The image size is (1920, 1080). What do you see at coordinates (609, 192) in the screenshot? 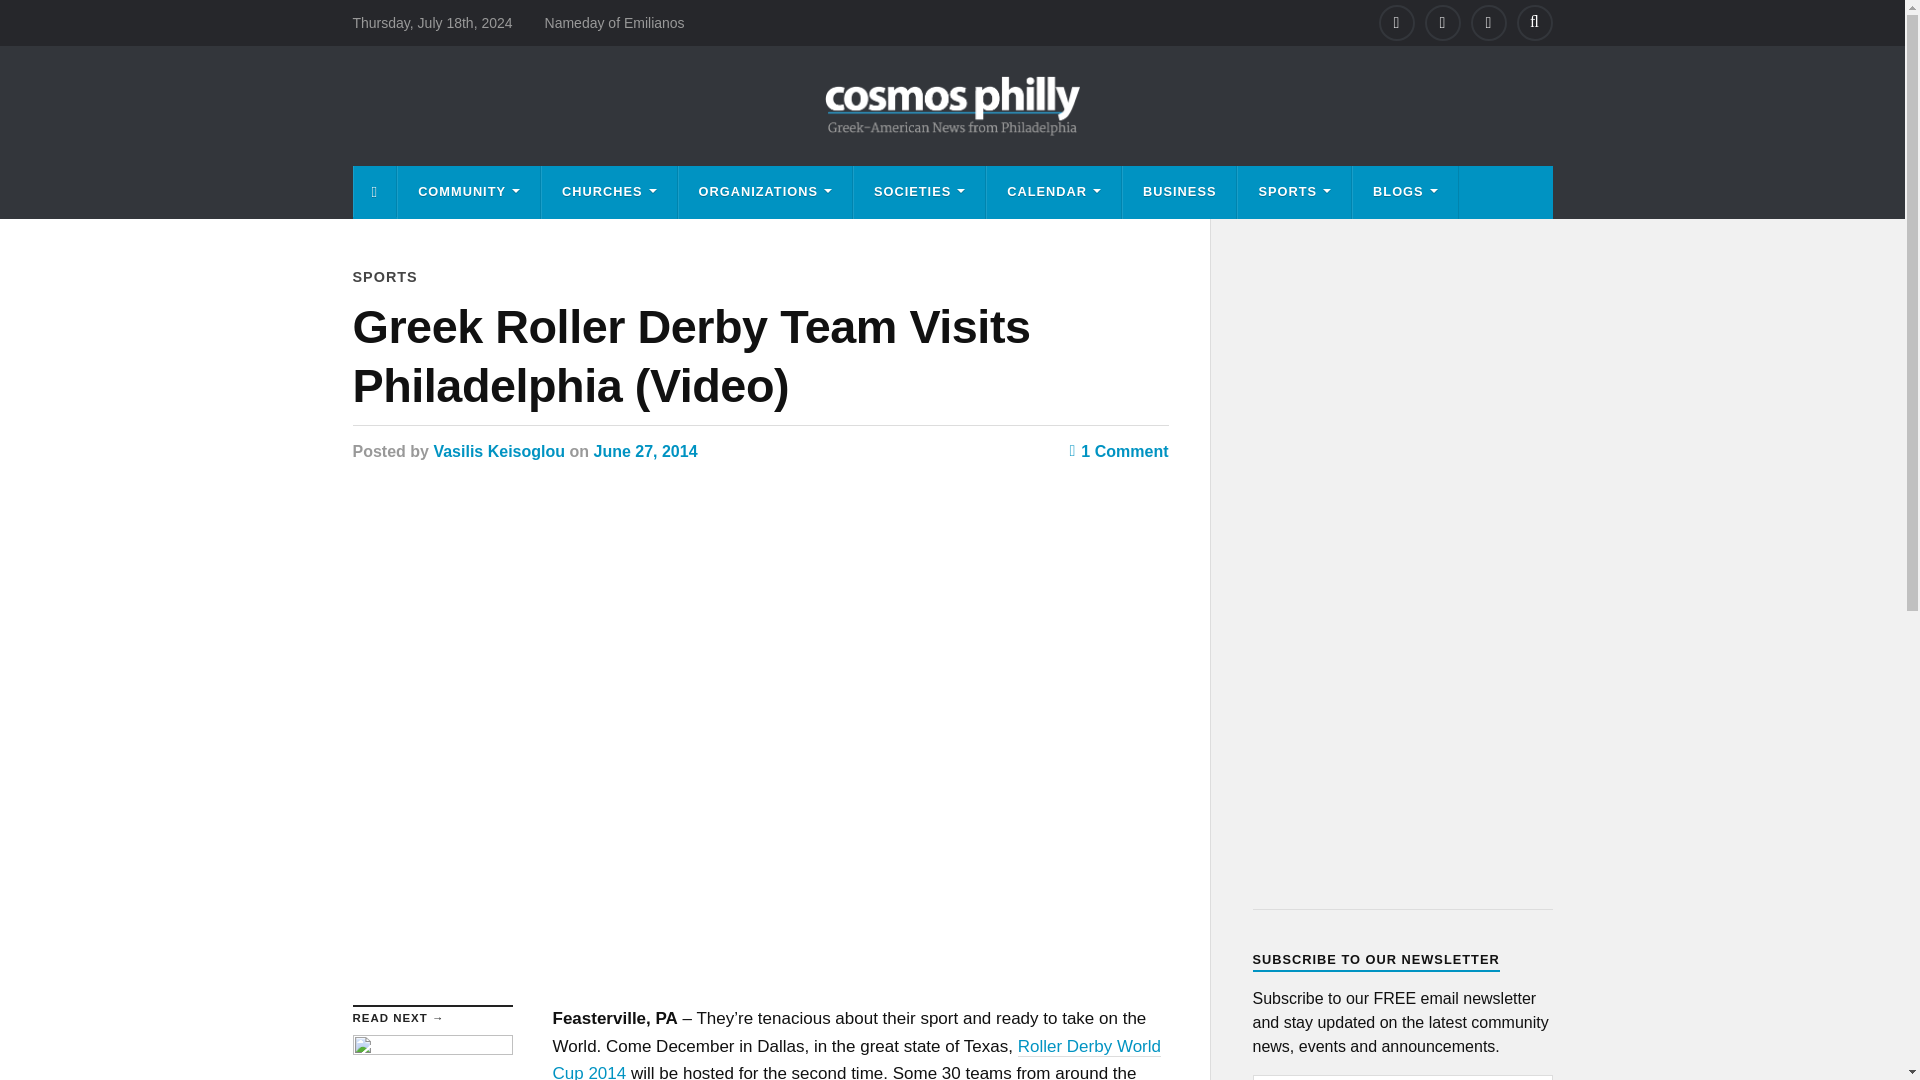
I see `CHURCHES` at bounding box center [609, 192].